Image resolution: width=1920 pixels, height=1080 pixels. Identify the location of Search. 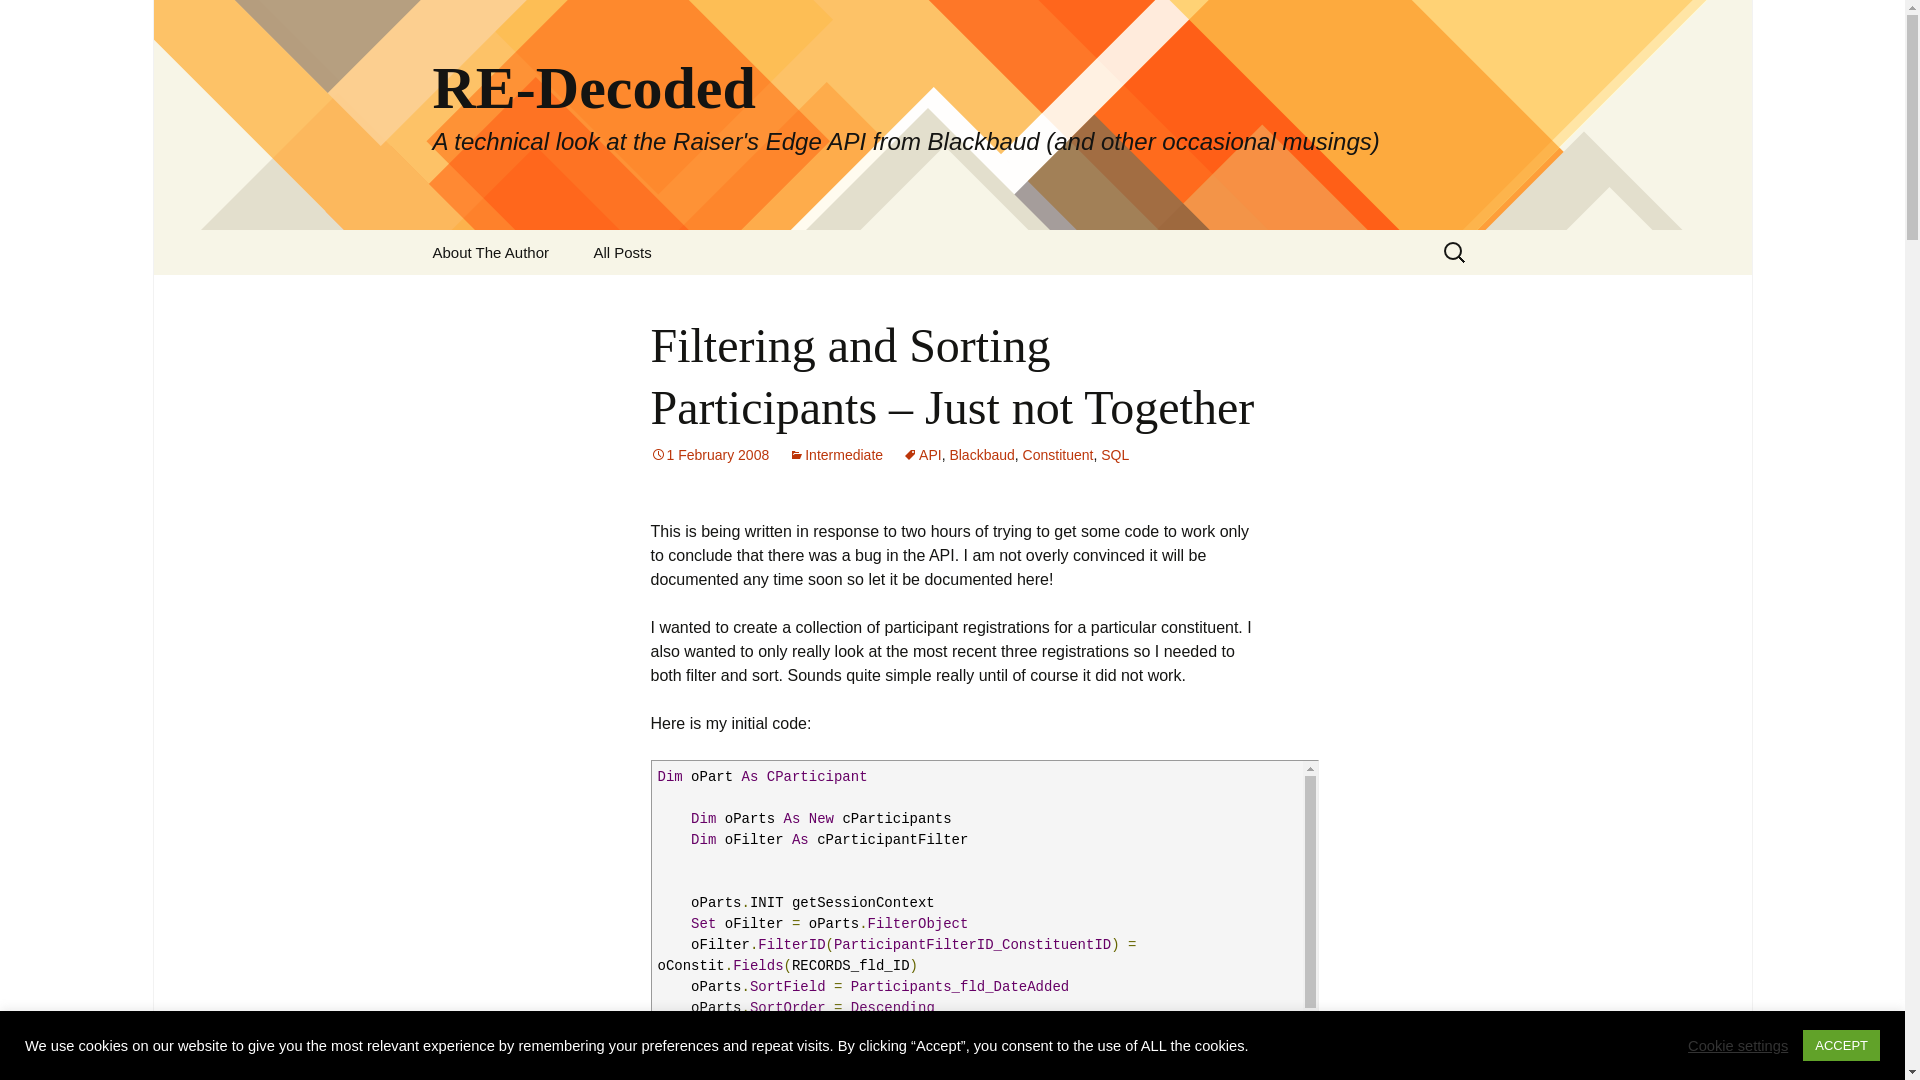
(24, 21).